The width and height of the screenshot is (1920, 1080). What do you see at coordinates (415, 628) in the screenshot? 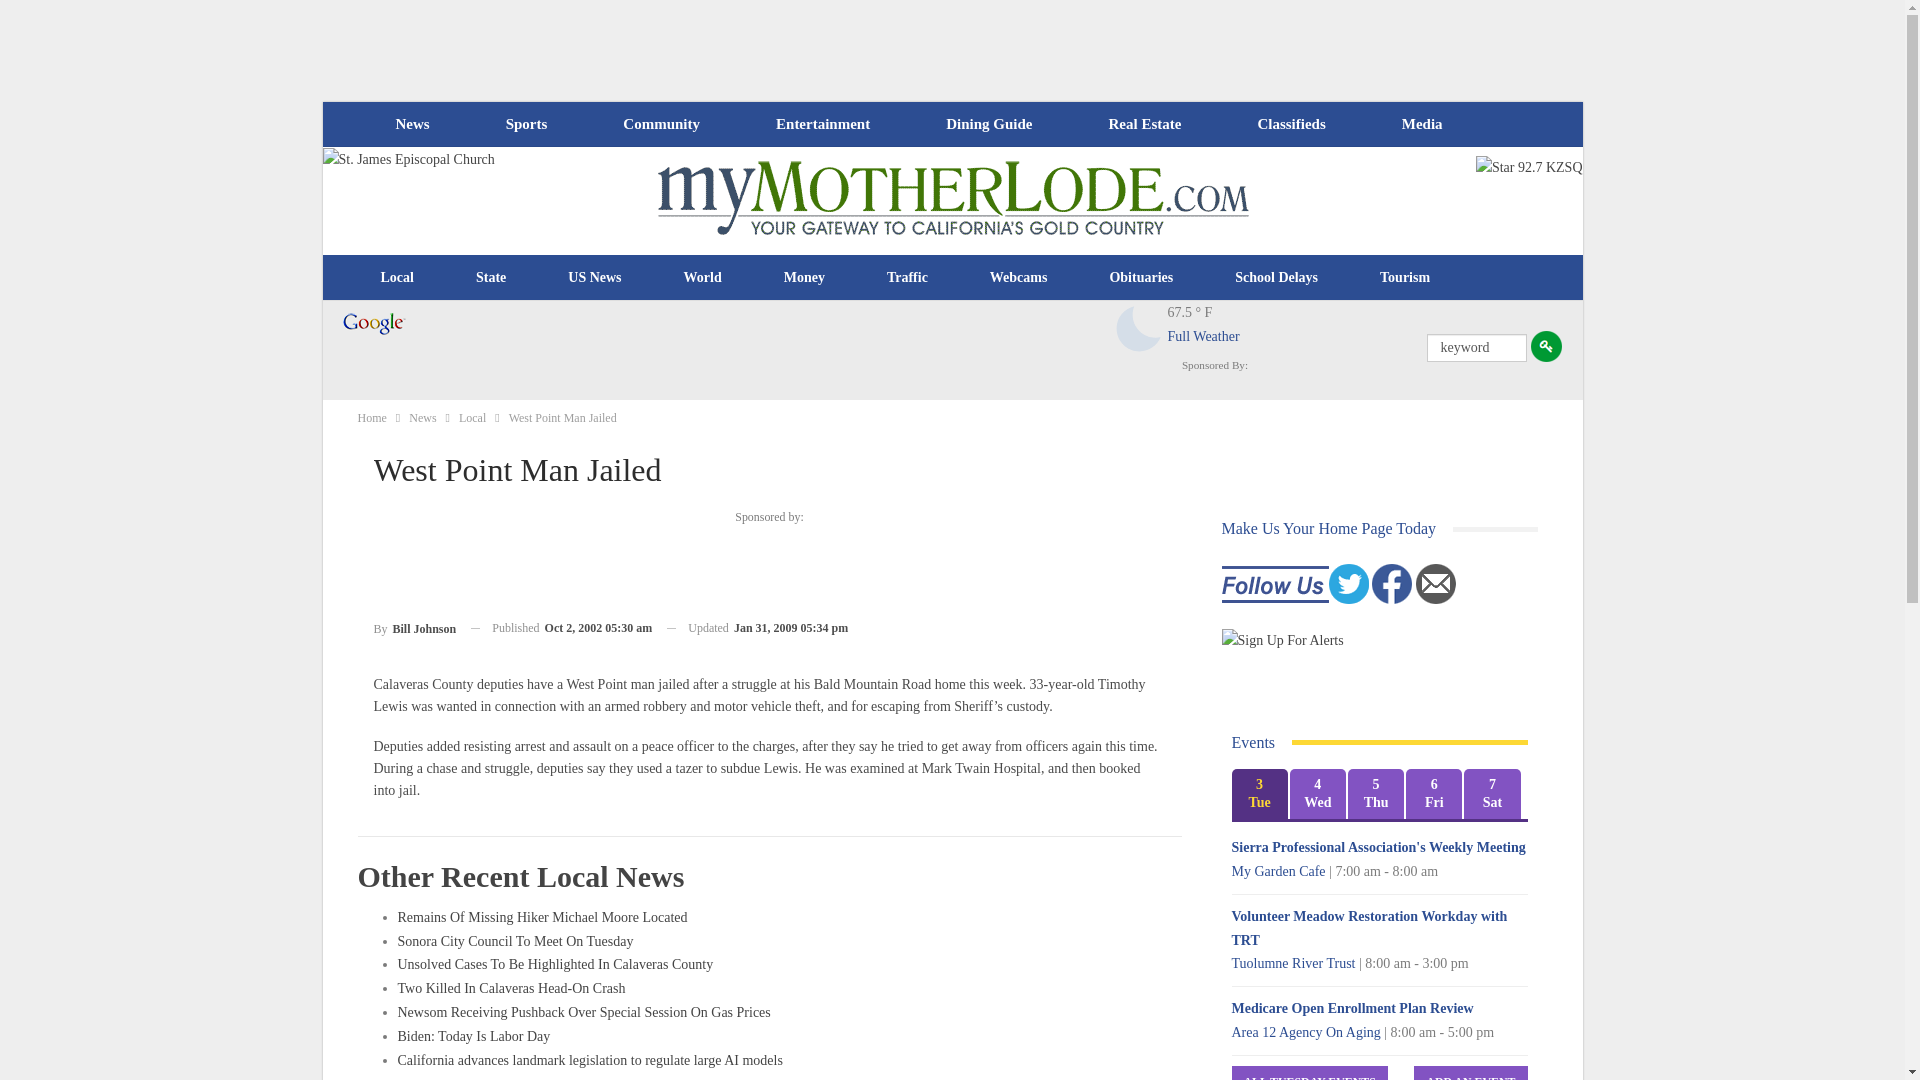
I see `Browse Author Articles` at bounding box center [415, 628].